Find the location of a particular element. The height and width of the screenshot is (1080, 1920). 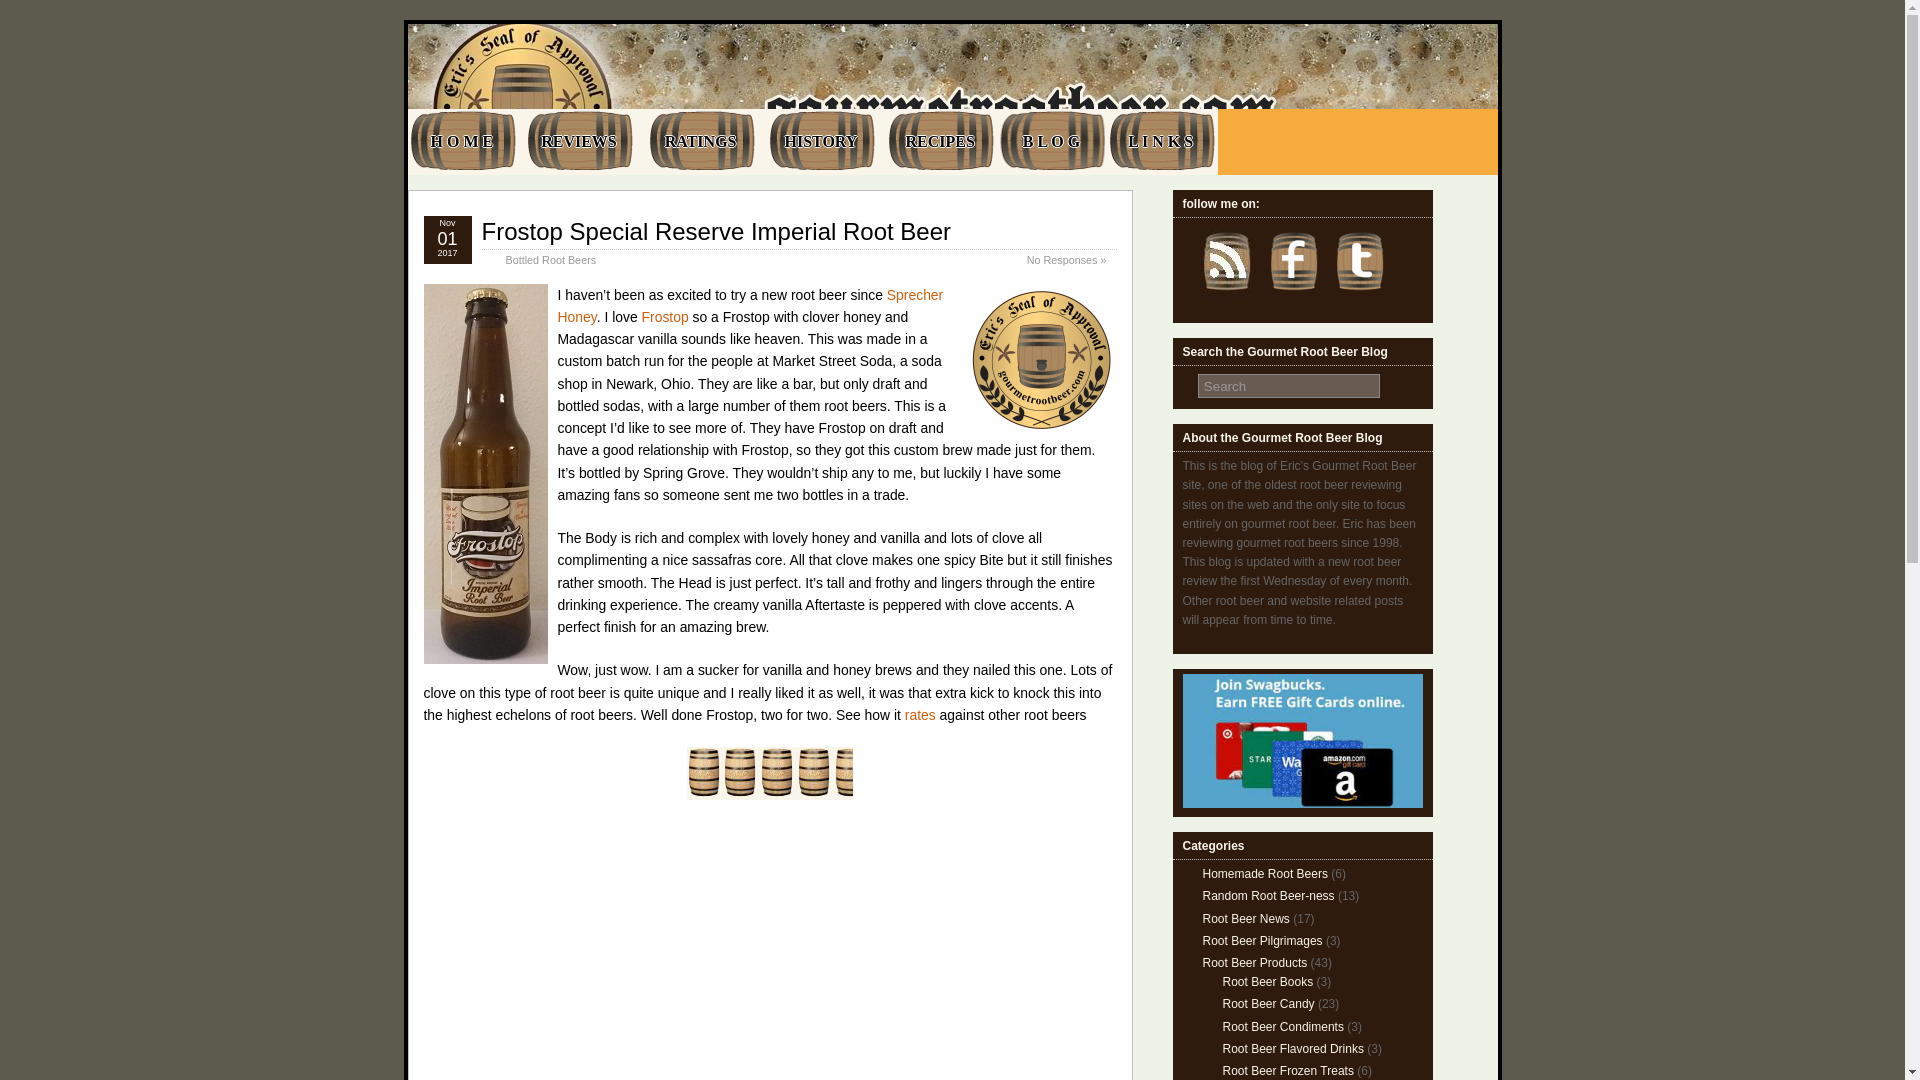

H O M E is located at coordinates (462, 142).